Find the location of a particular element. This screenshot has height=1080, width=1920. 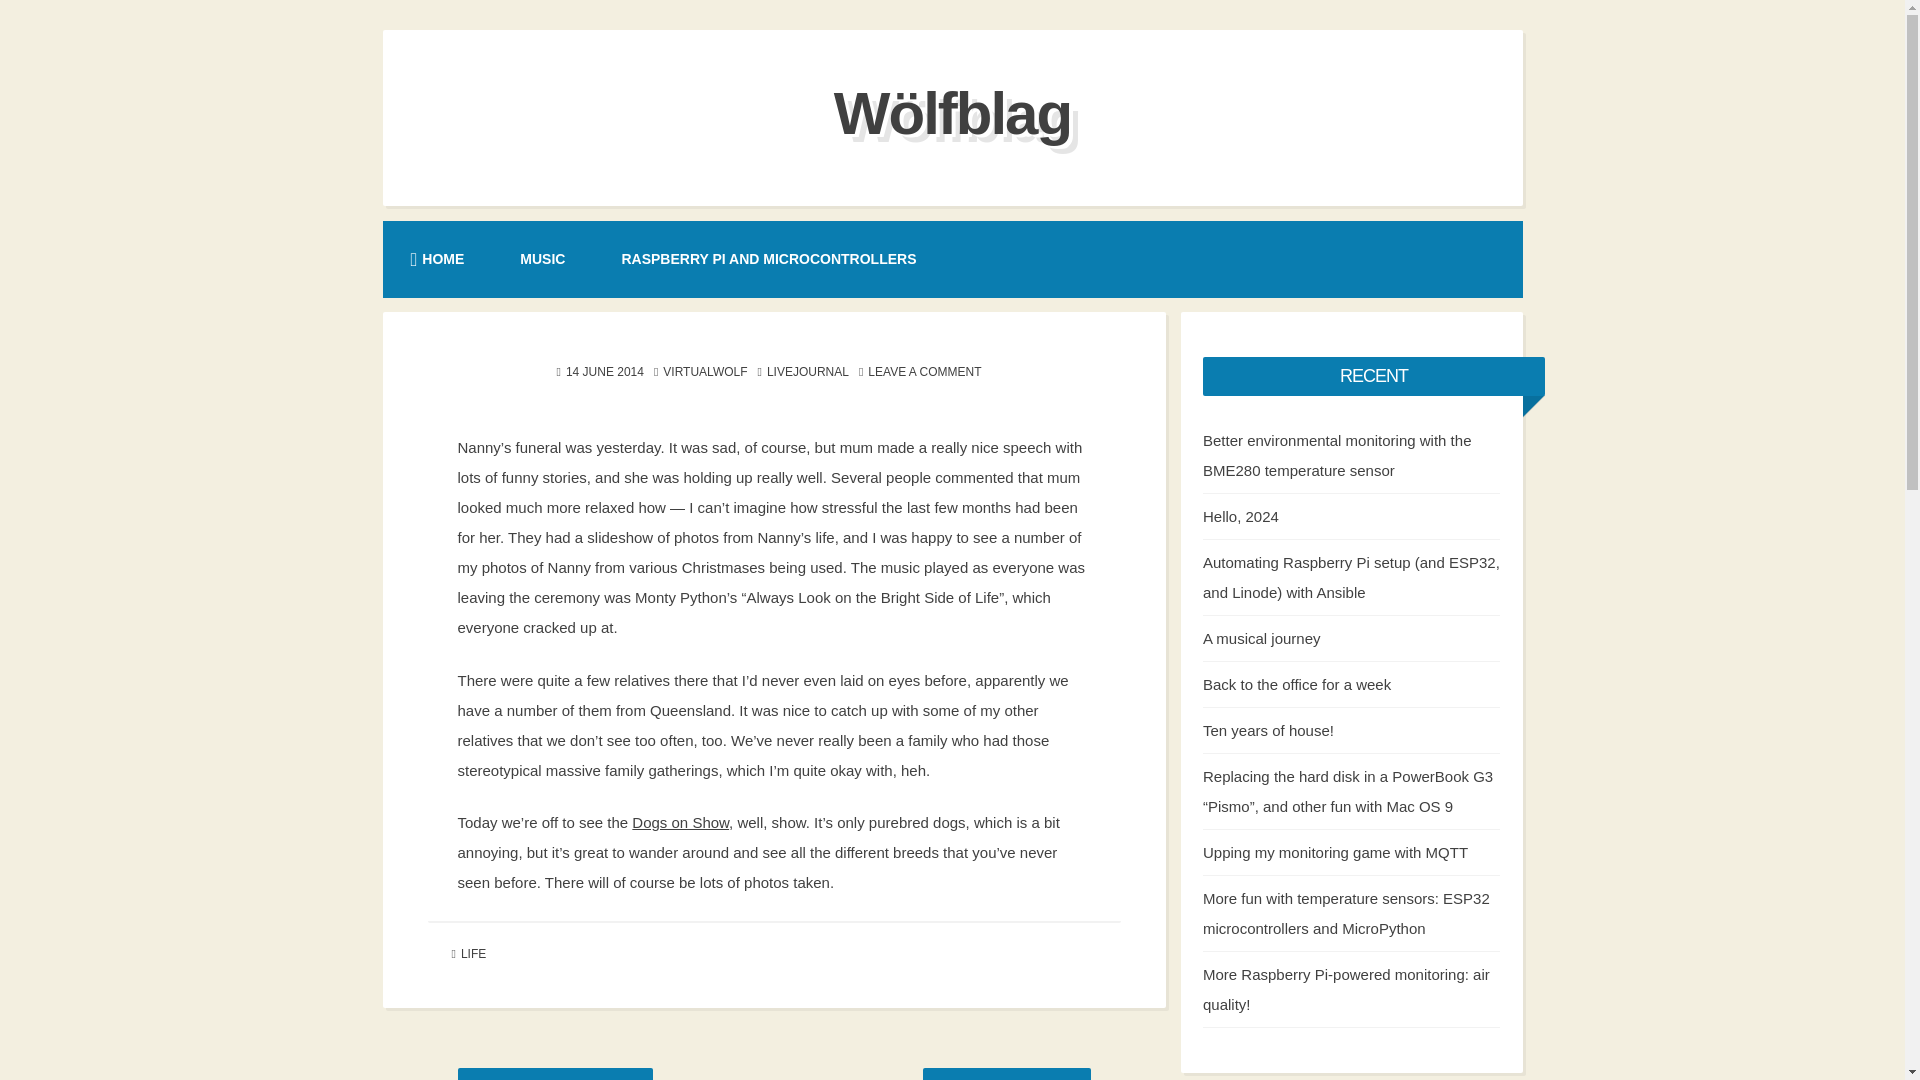

Back to the office for a week is located at coordinates (1296, 684).